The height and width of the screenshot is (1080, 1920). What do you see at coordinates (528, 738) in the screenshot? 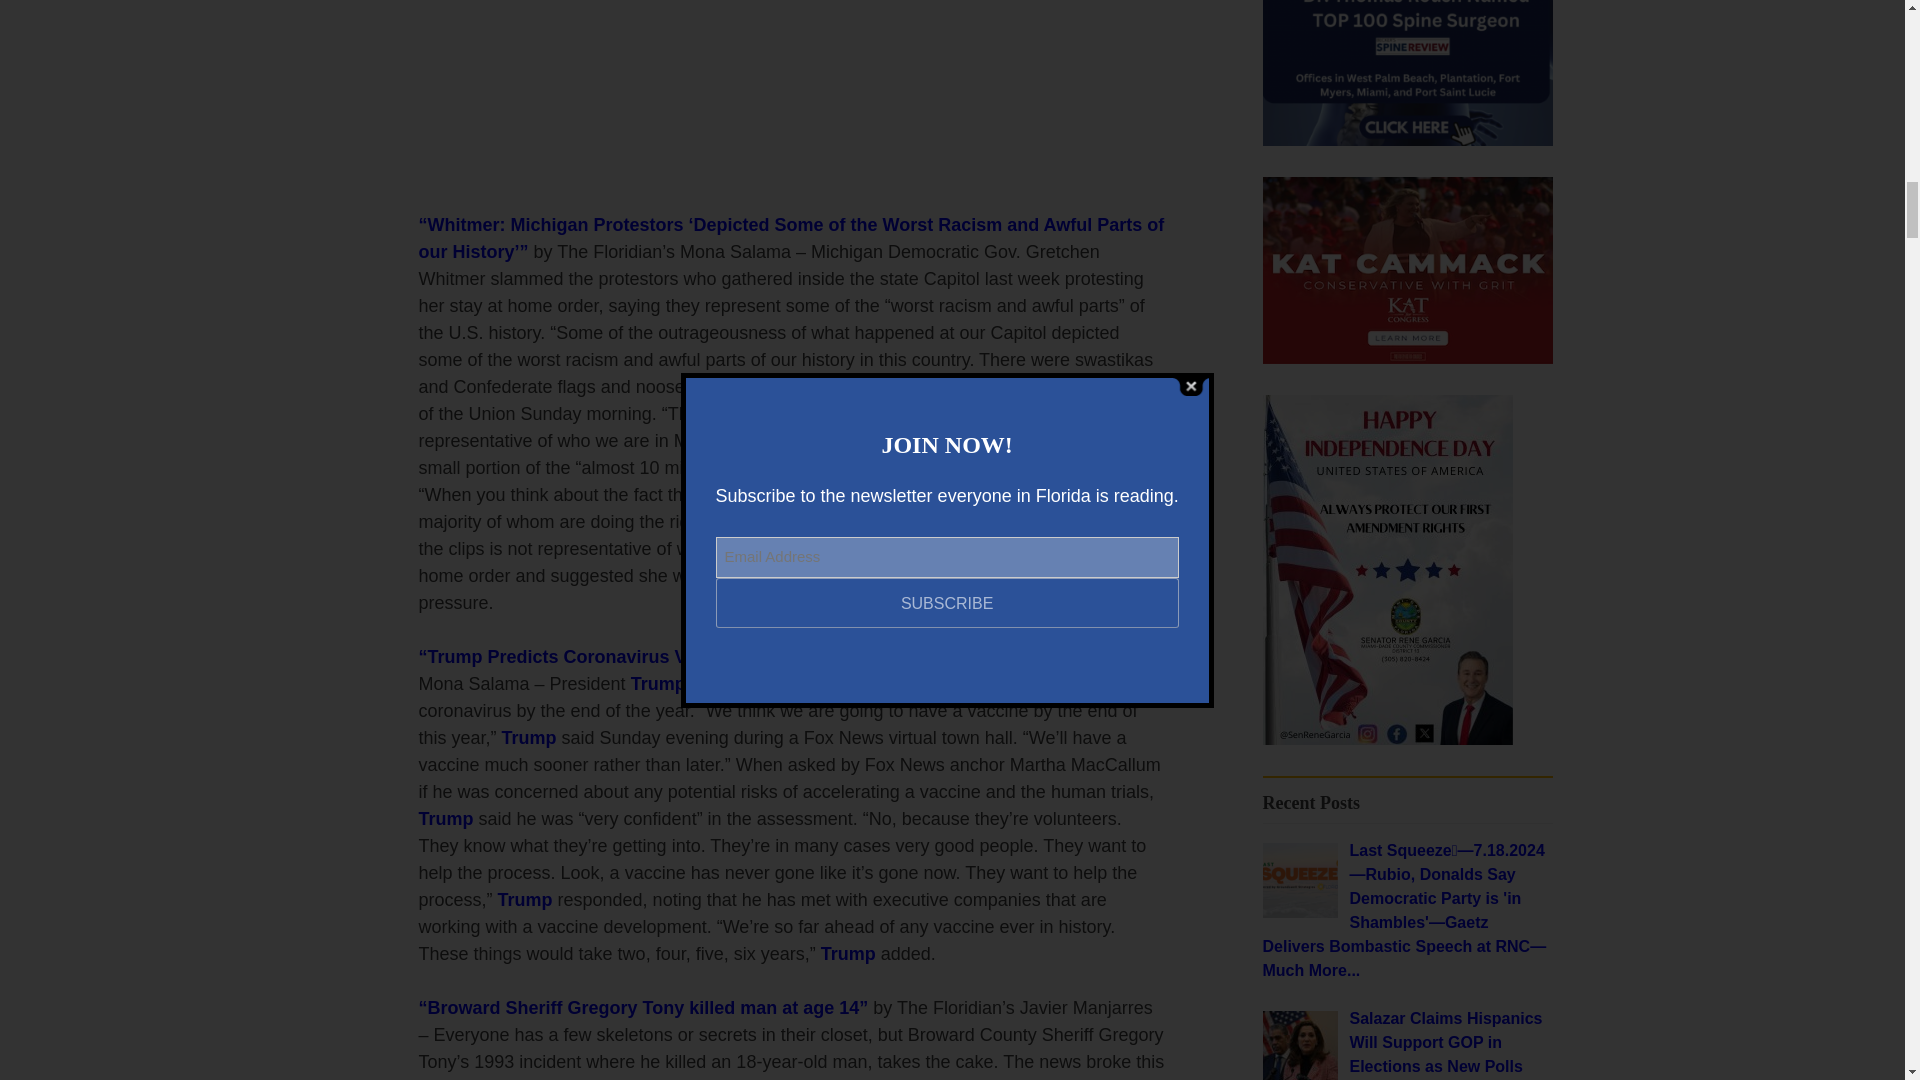
I see `Trump` at bounding box center [528, 738].